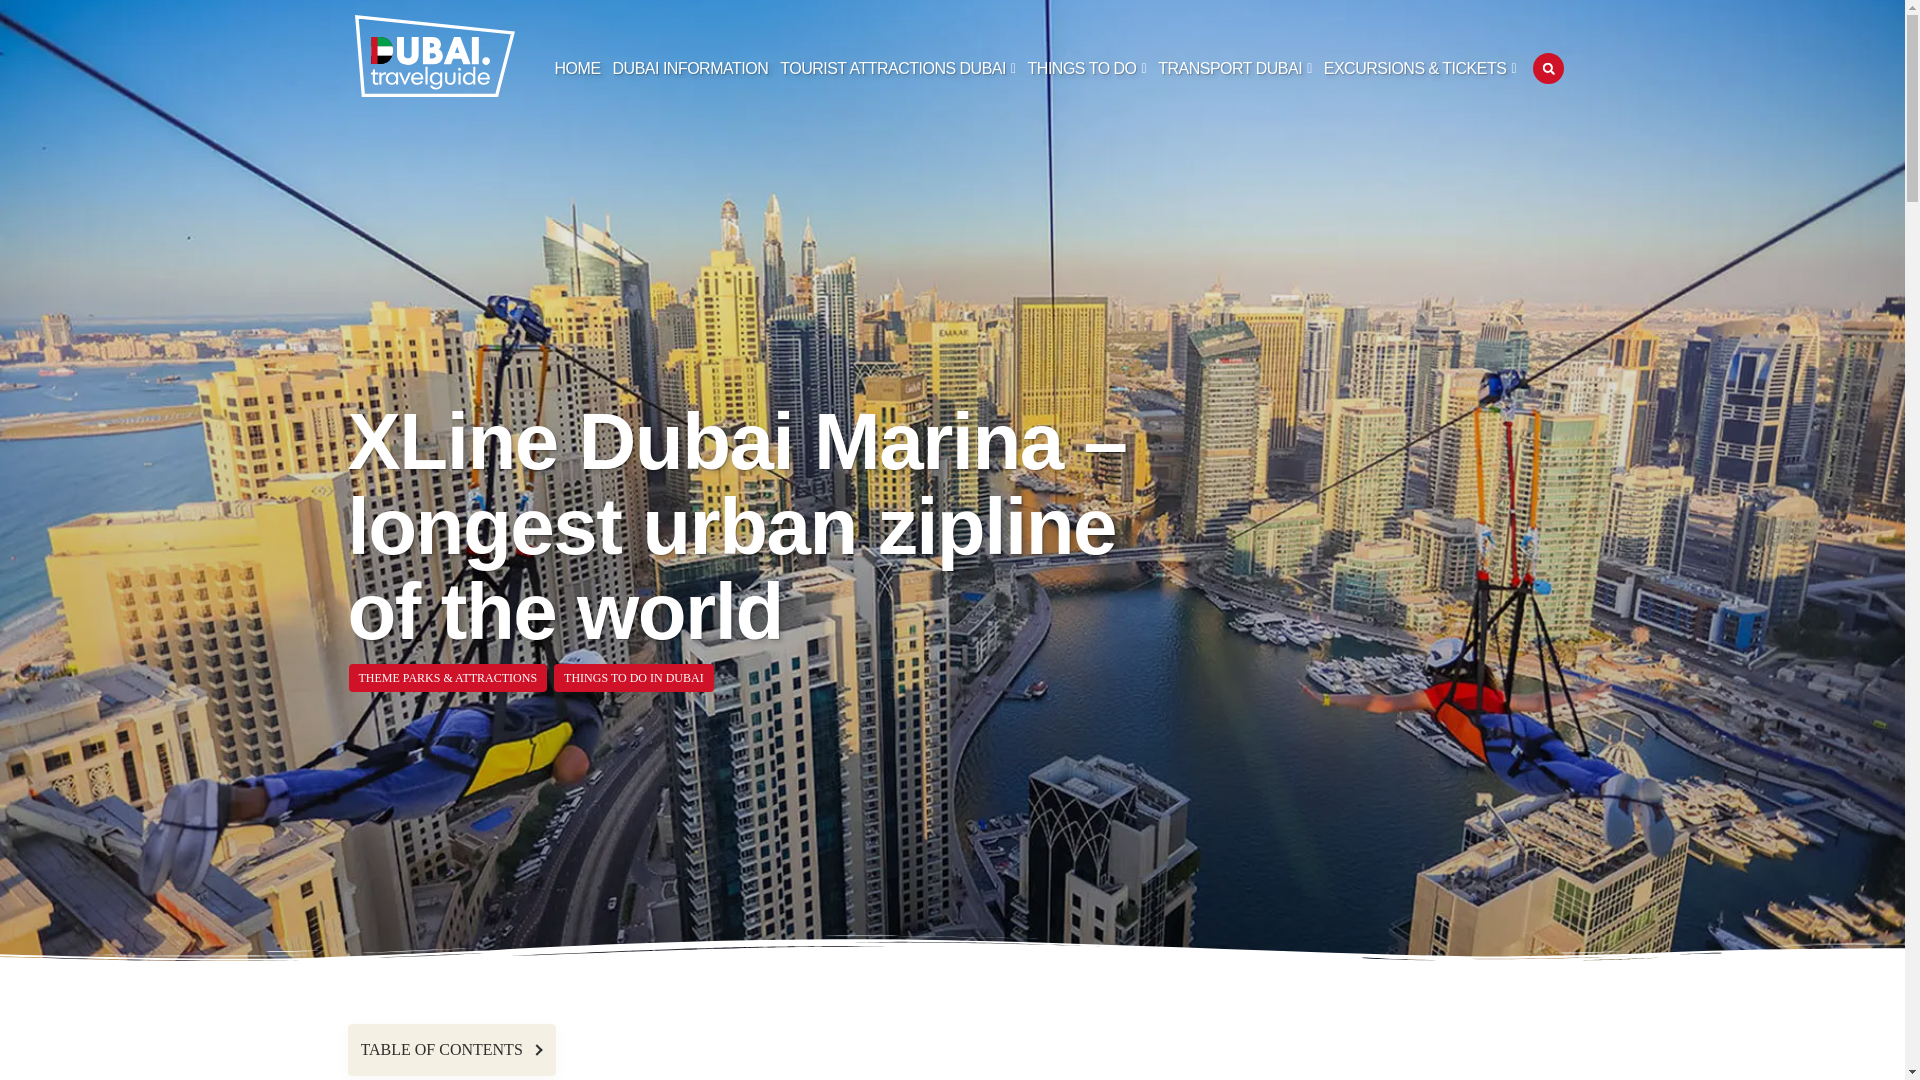 This screenshot has height=1080, width=1920. I want to click on TOURIST ATTRACTIONS DUBAI, so click(897, 69).